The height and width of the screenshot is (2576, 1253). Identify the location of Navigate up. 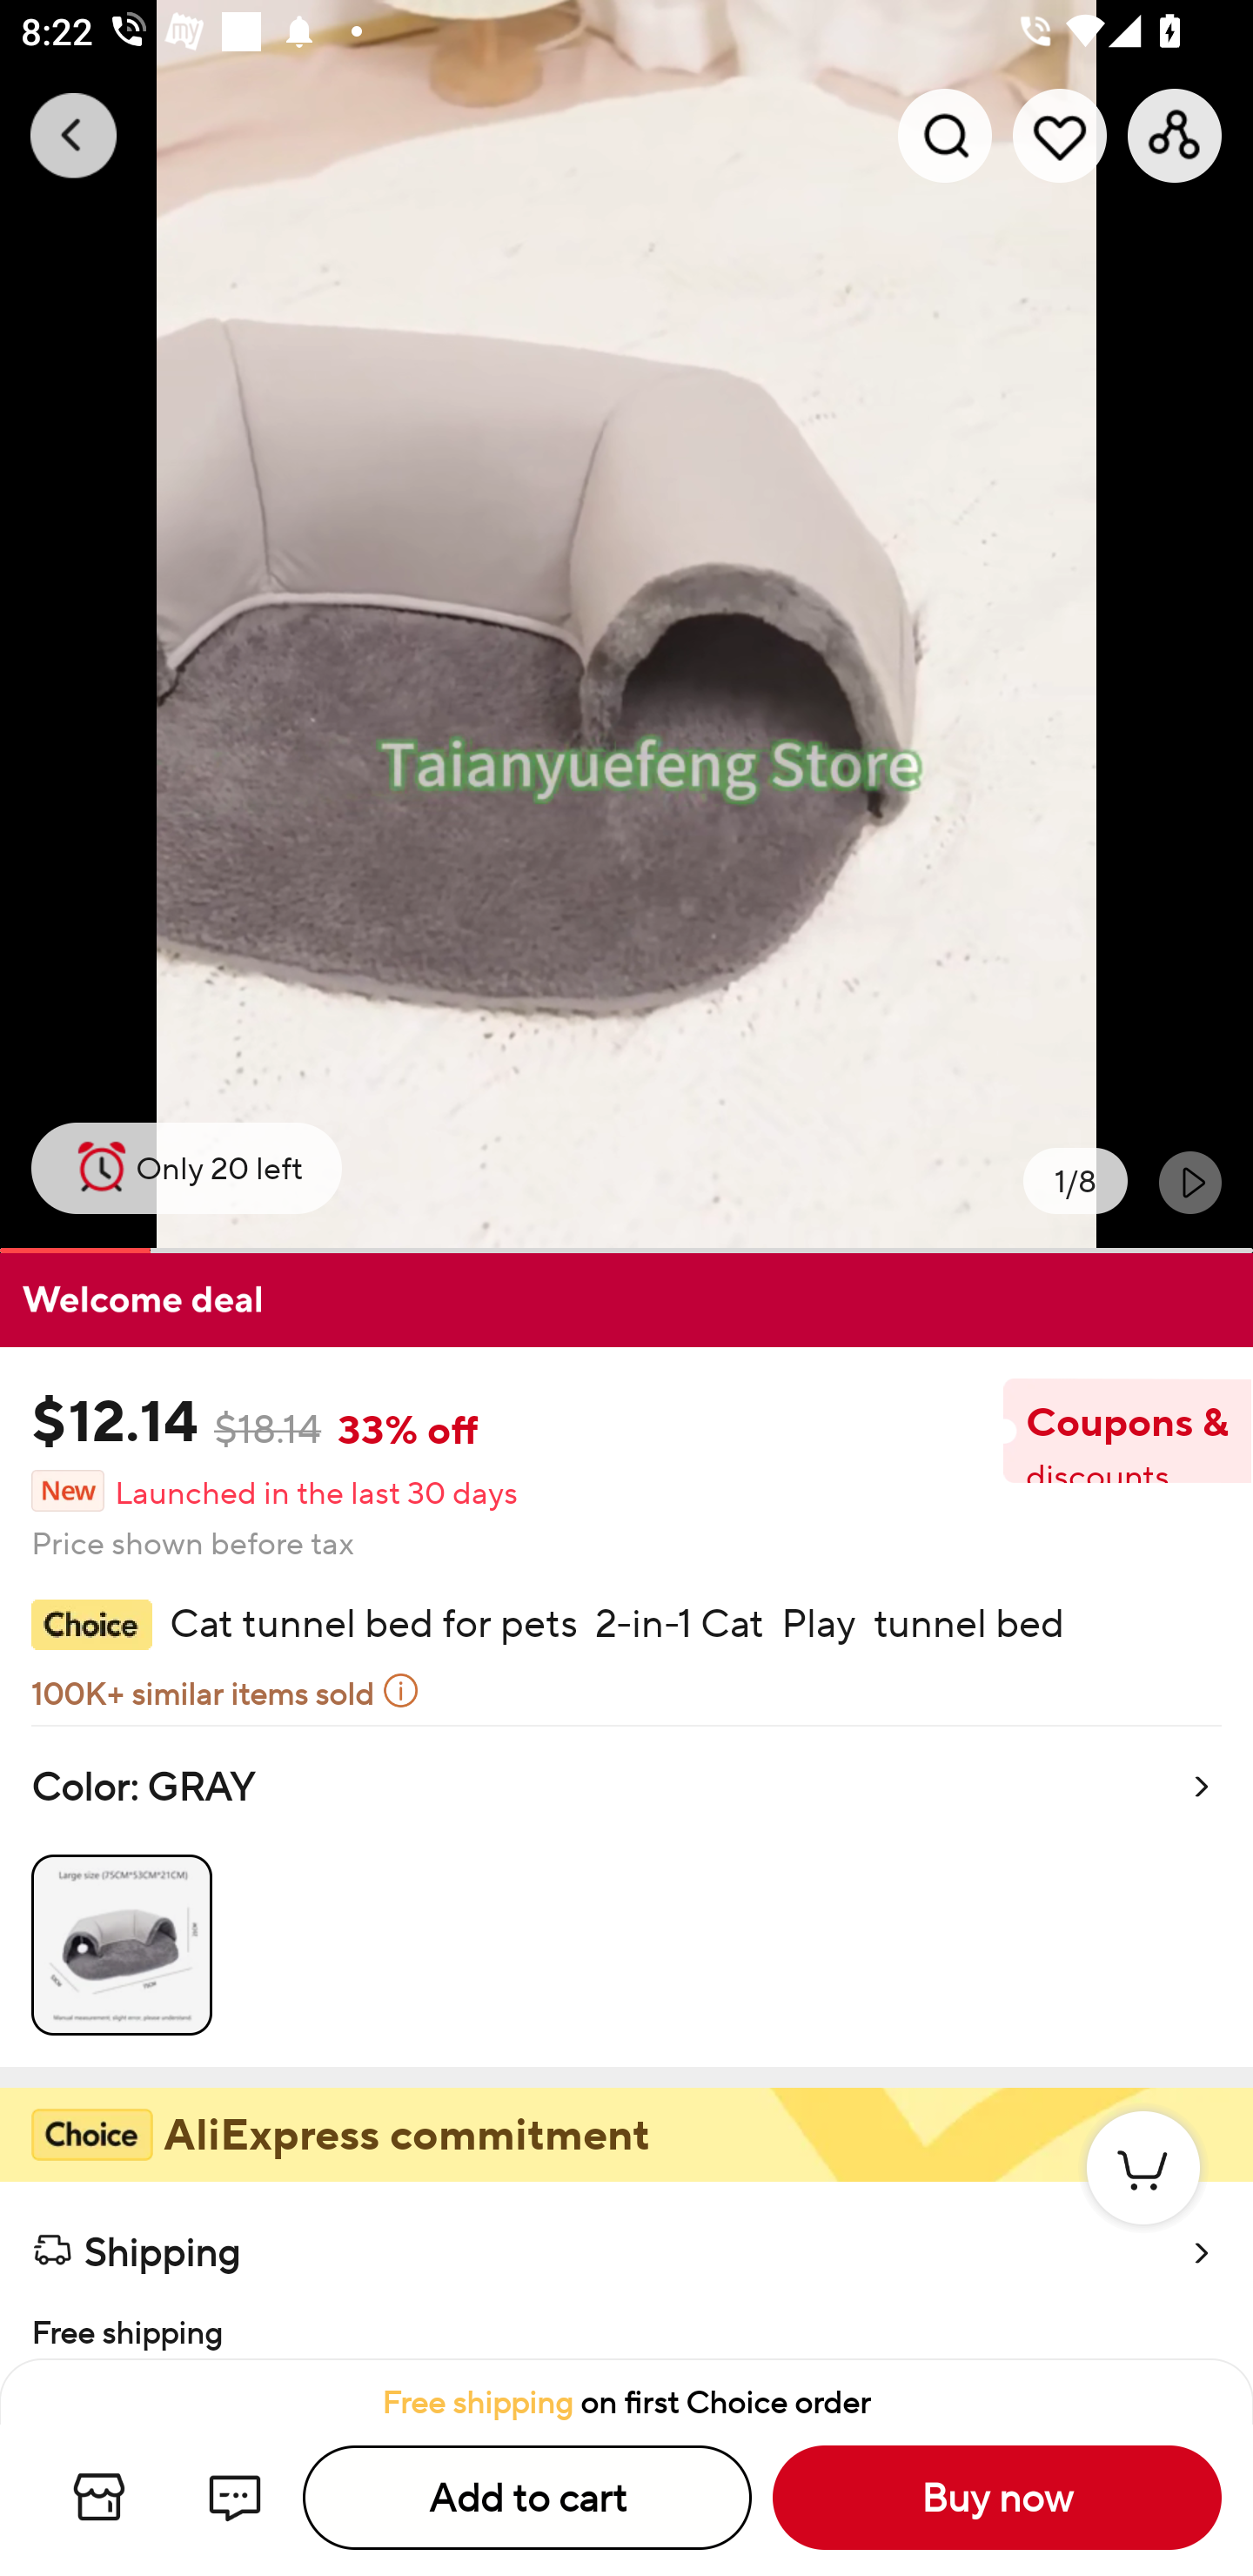
(73, 135).